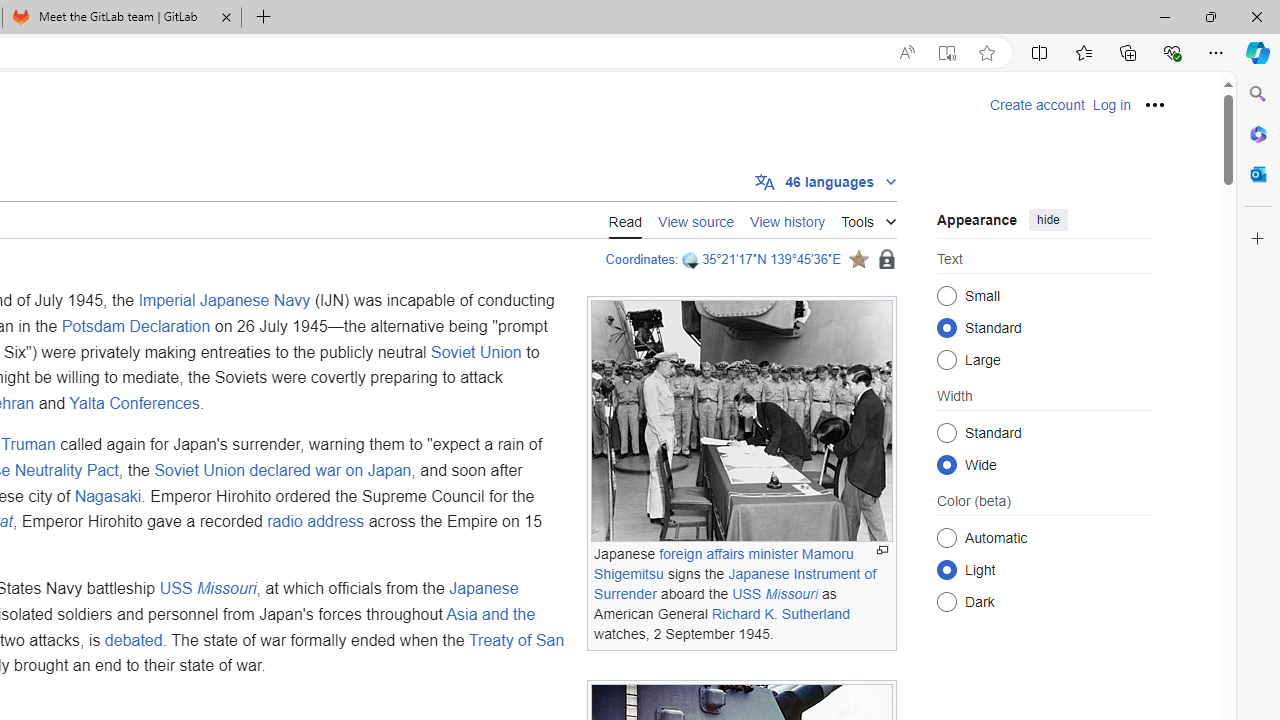 The height and width of the screenshot is (720, 1280). Describe the element at coordinates (728, 554) in the screenshot. I see `foreign affairs minister` at that location.